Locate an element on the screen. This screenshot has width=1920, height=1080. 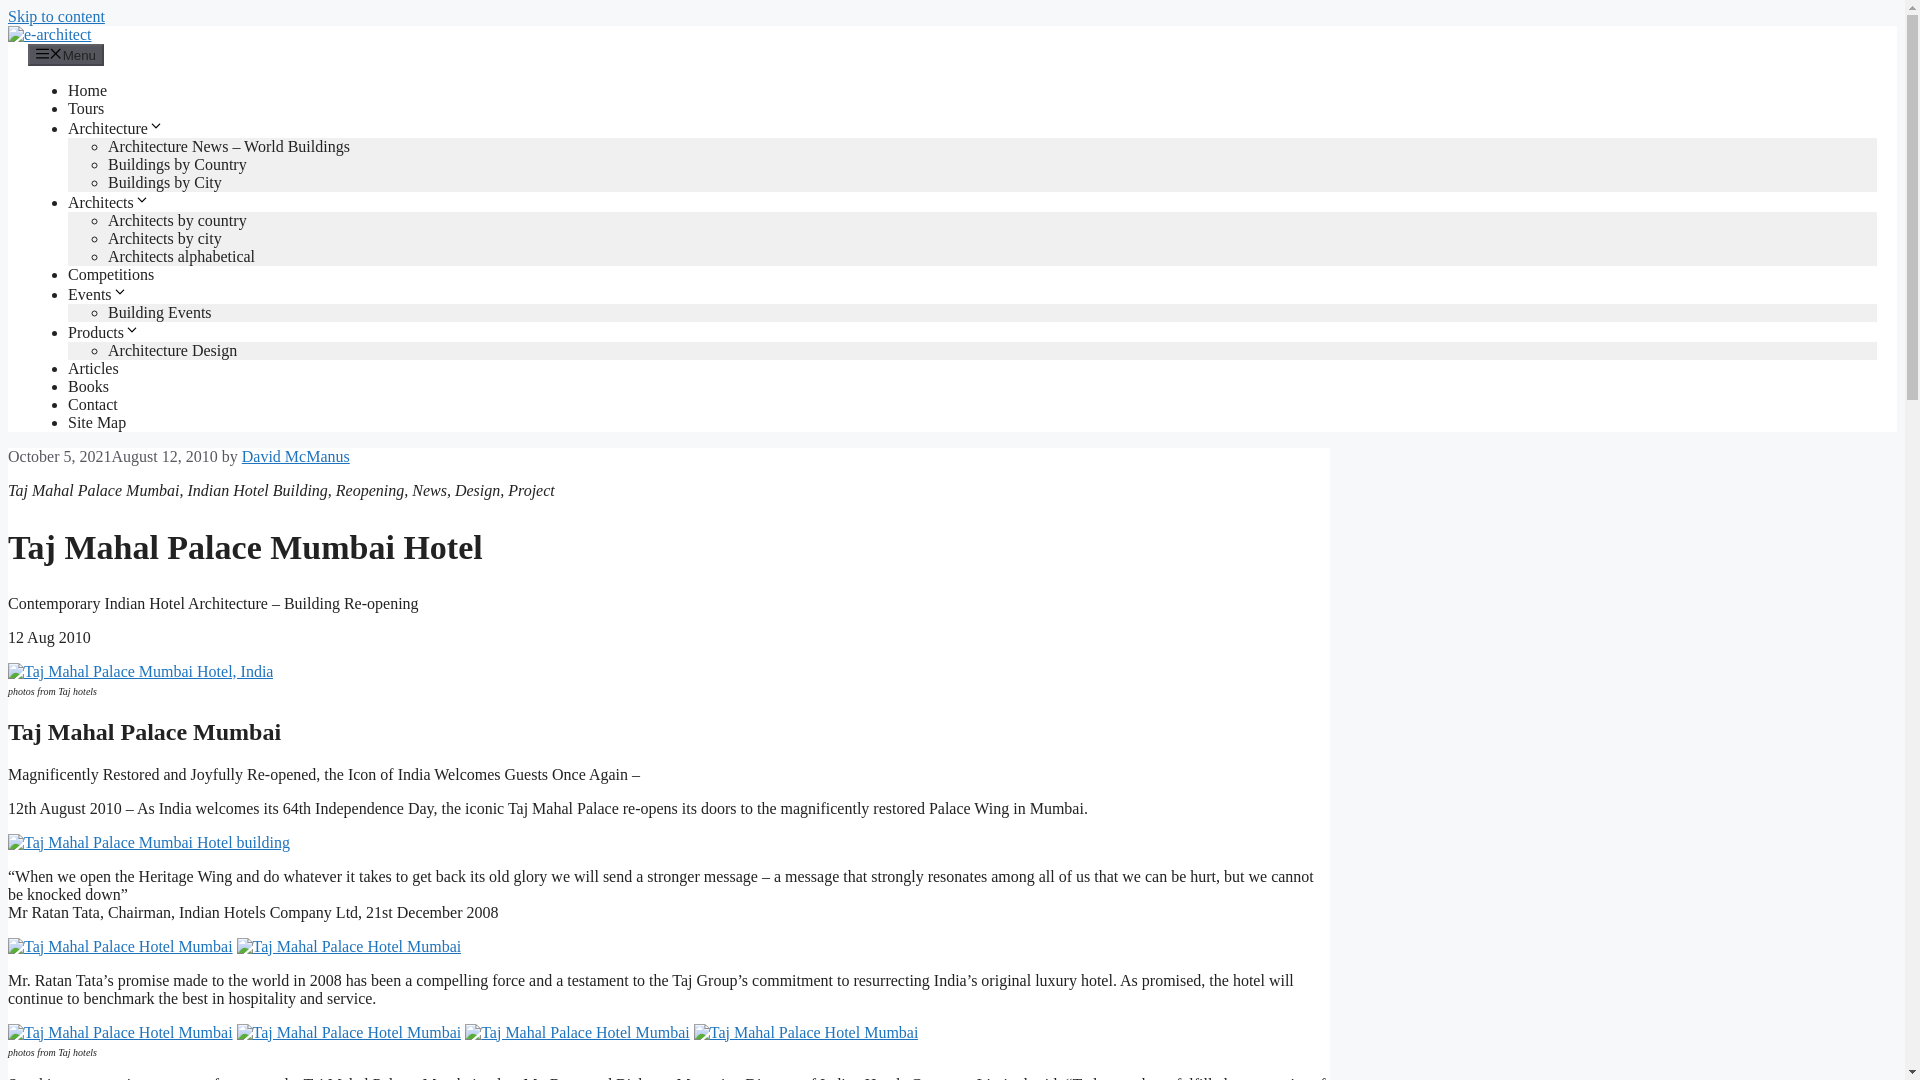
Skip to content is located at coordinates (56, 16).